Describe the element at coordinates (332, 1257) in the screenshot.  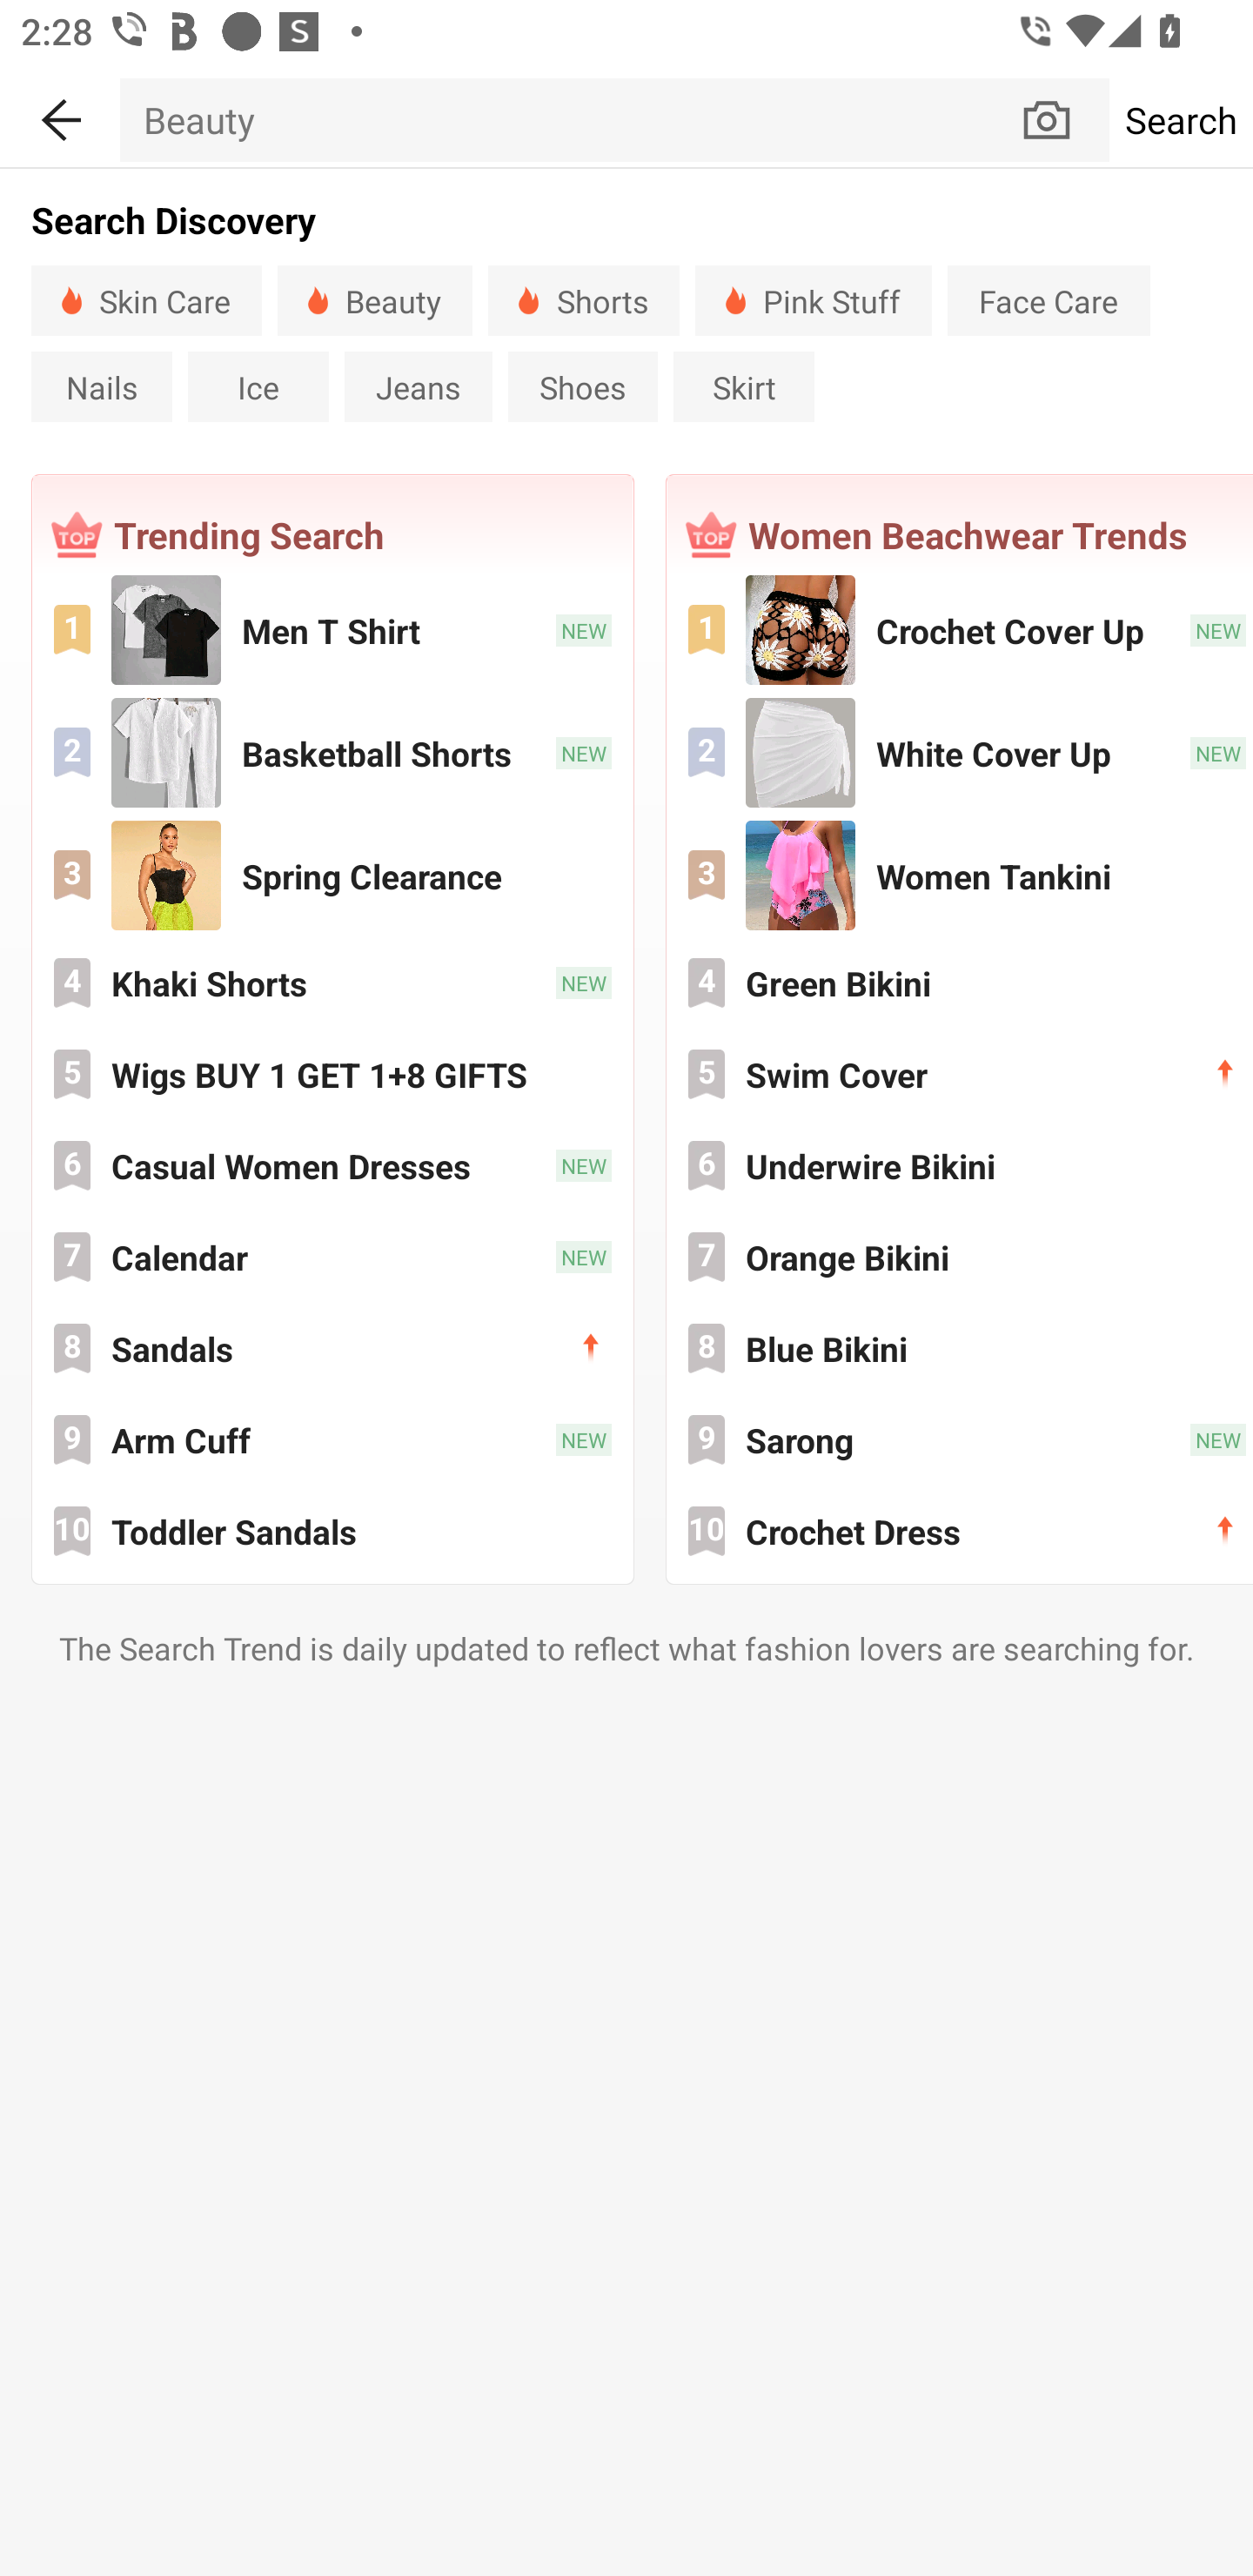
I see `Calendar 7 Calendar NEW` at that location.